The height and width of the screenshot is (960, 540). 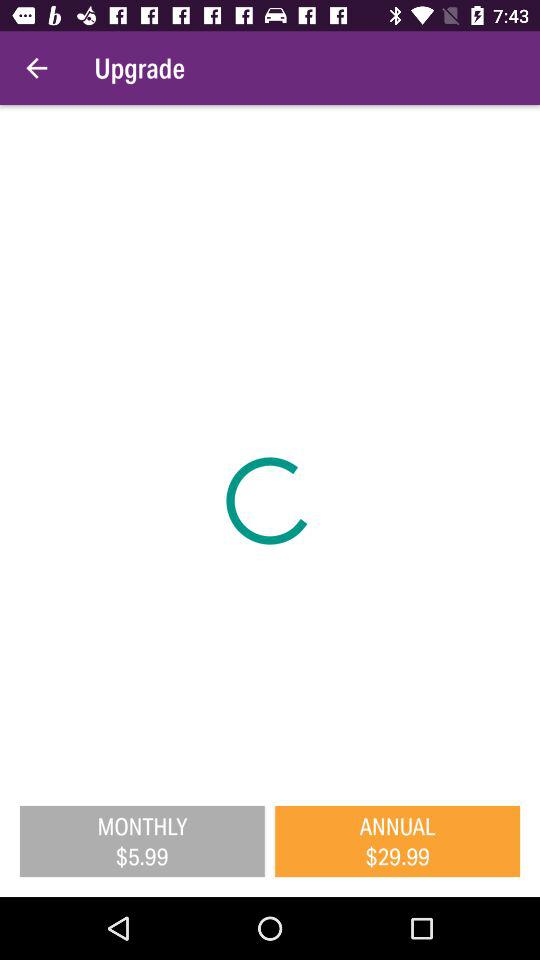 What do you see at coordinates (398, 841) in the screenshot?
I see `press the item next to the monthly
$5.99 item` at bounding box center [398, 841].